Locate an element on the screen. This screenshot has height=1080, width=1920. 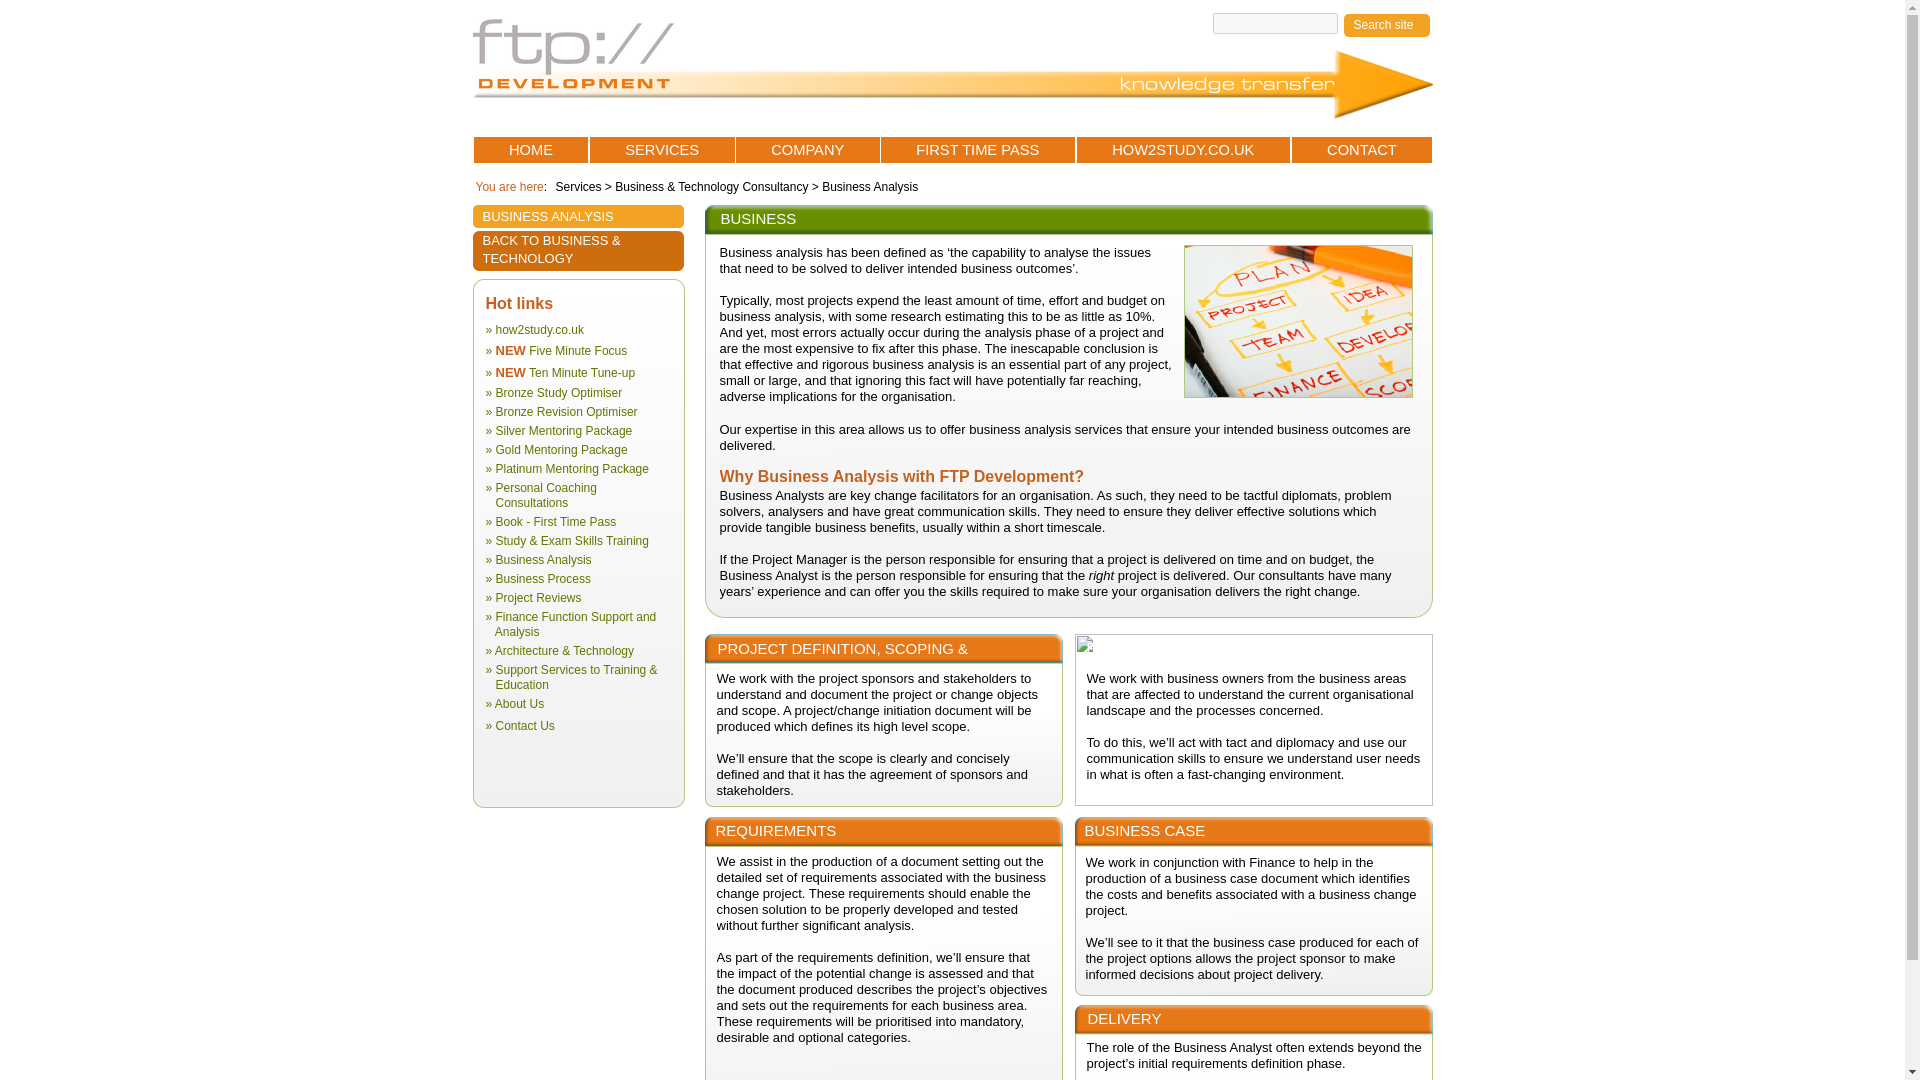
CONTACT is located at coordinates (1362, 150).